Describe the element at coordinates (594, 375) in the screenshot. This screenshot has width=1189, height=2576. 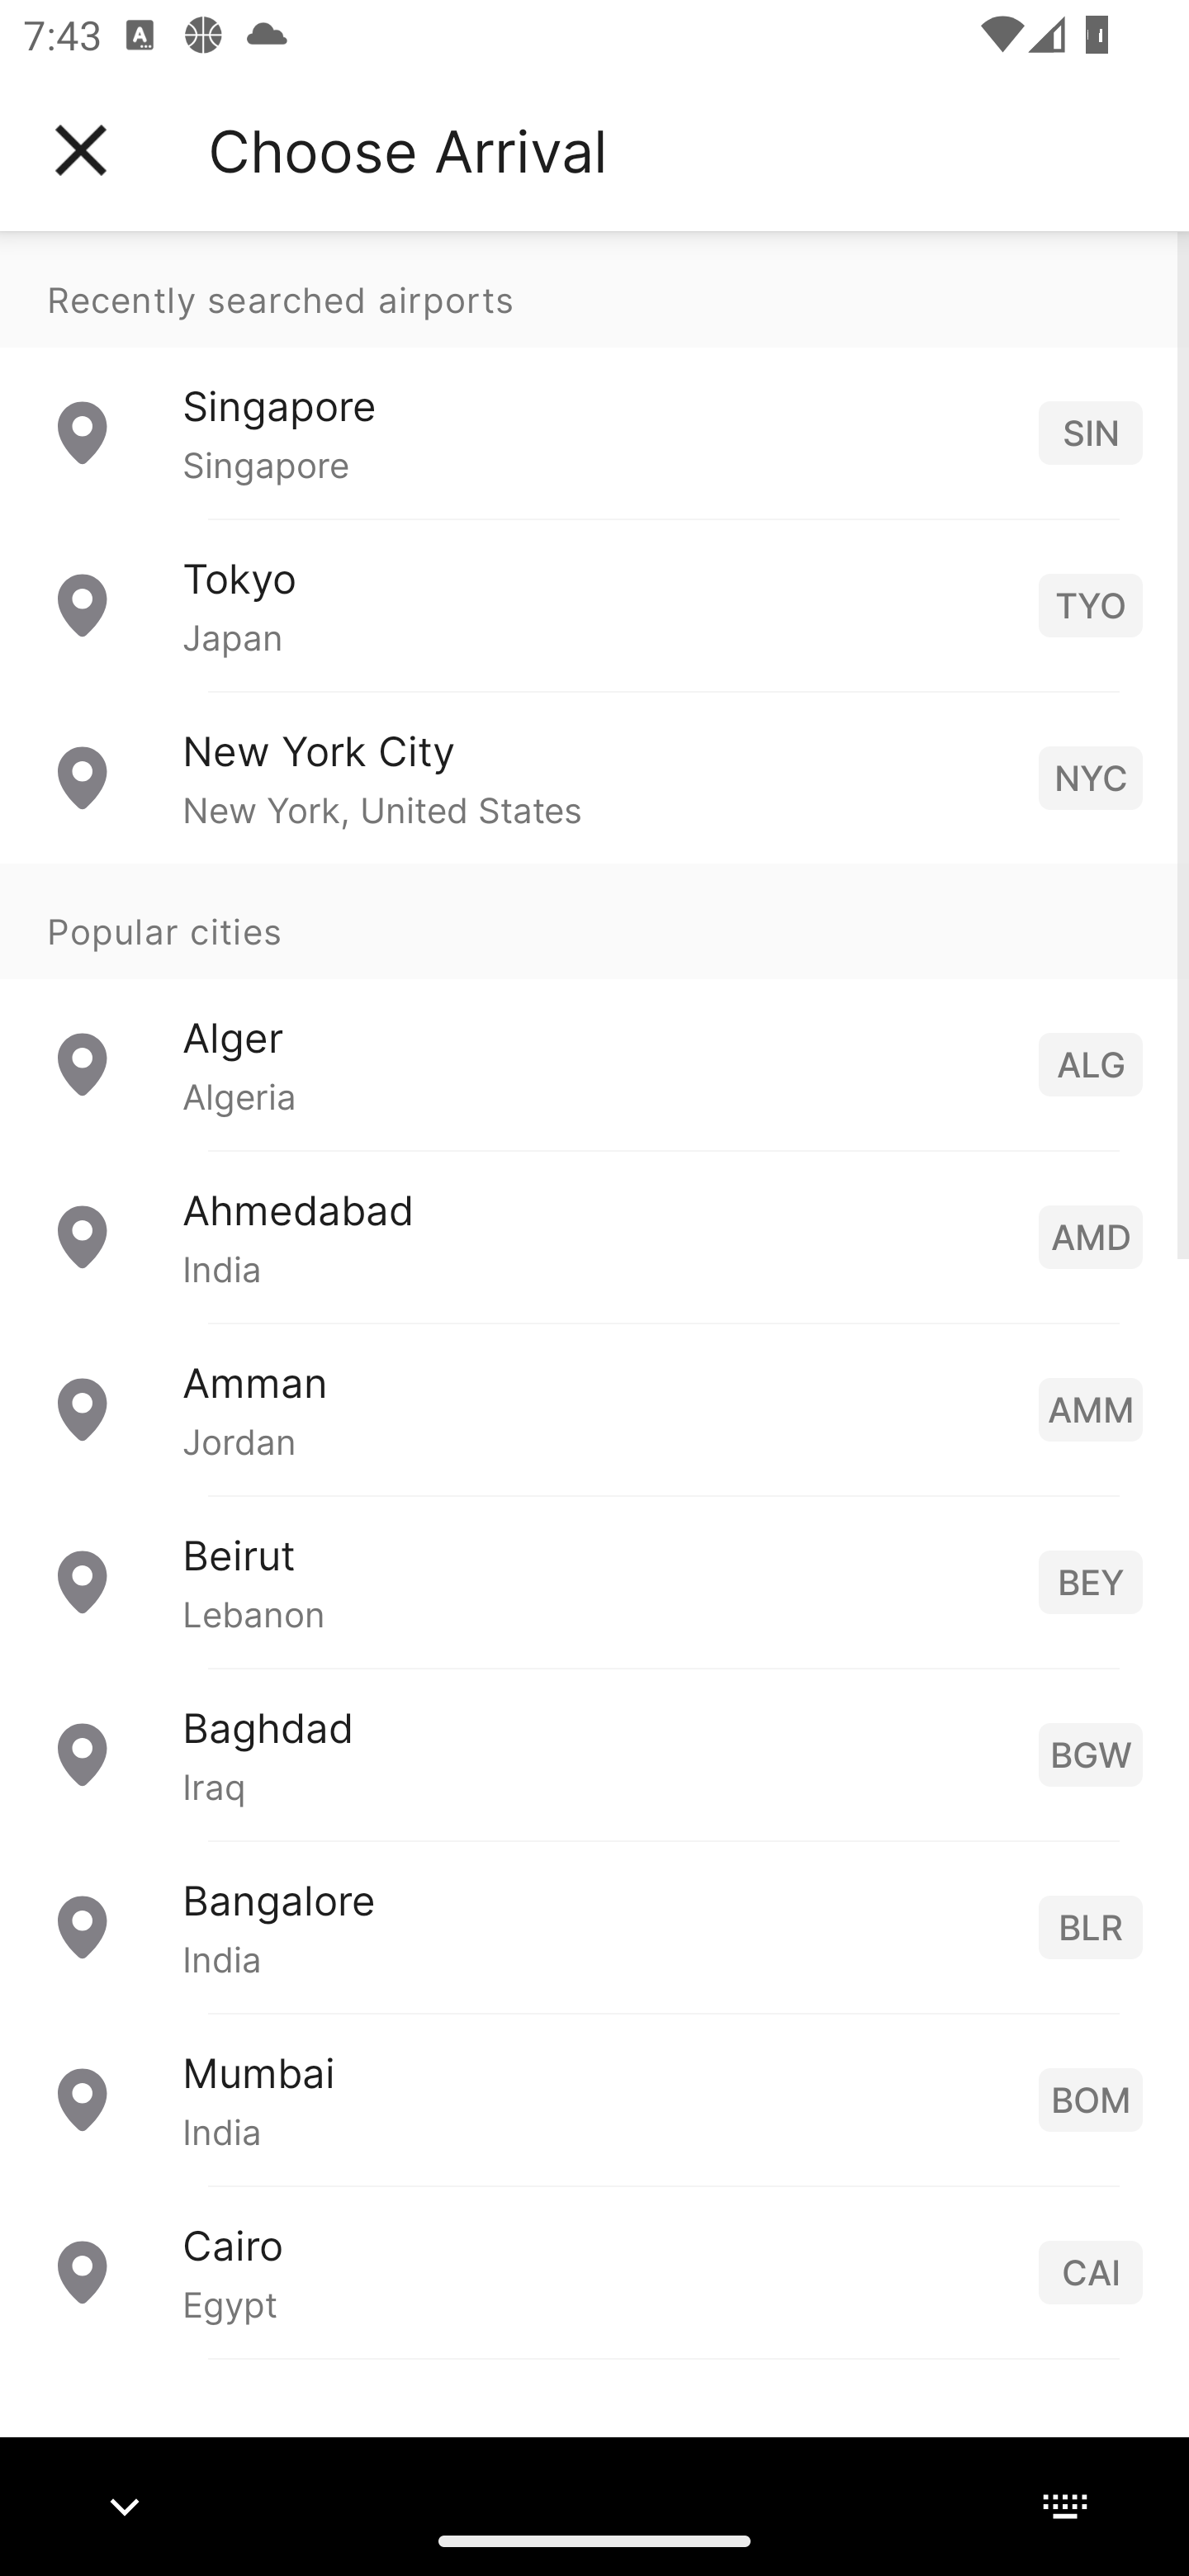
I see `Recently searched airports Singapore Singapore SIN` at that location.